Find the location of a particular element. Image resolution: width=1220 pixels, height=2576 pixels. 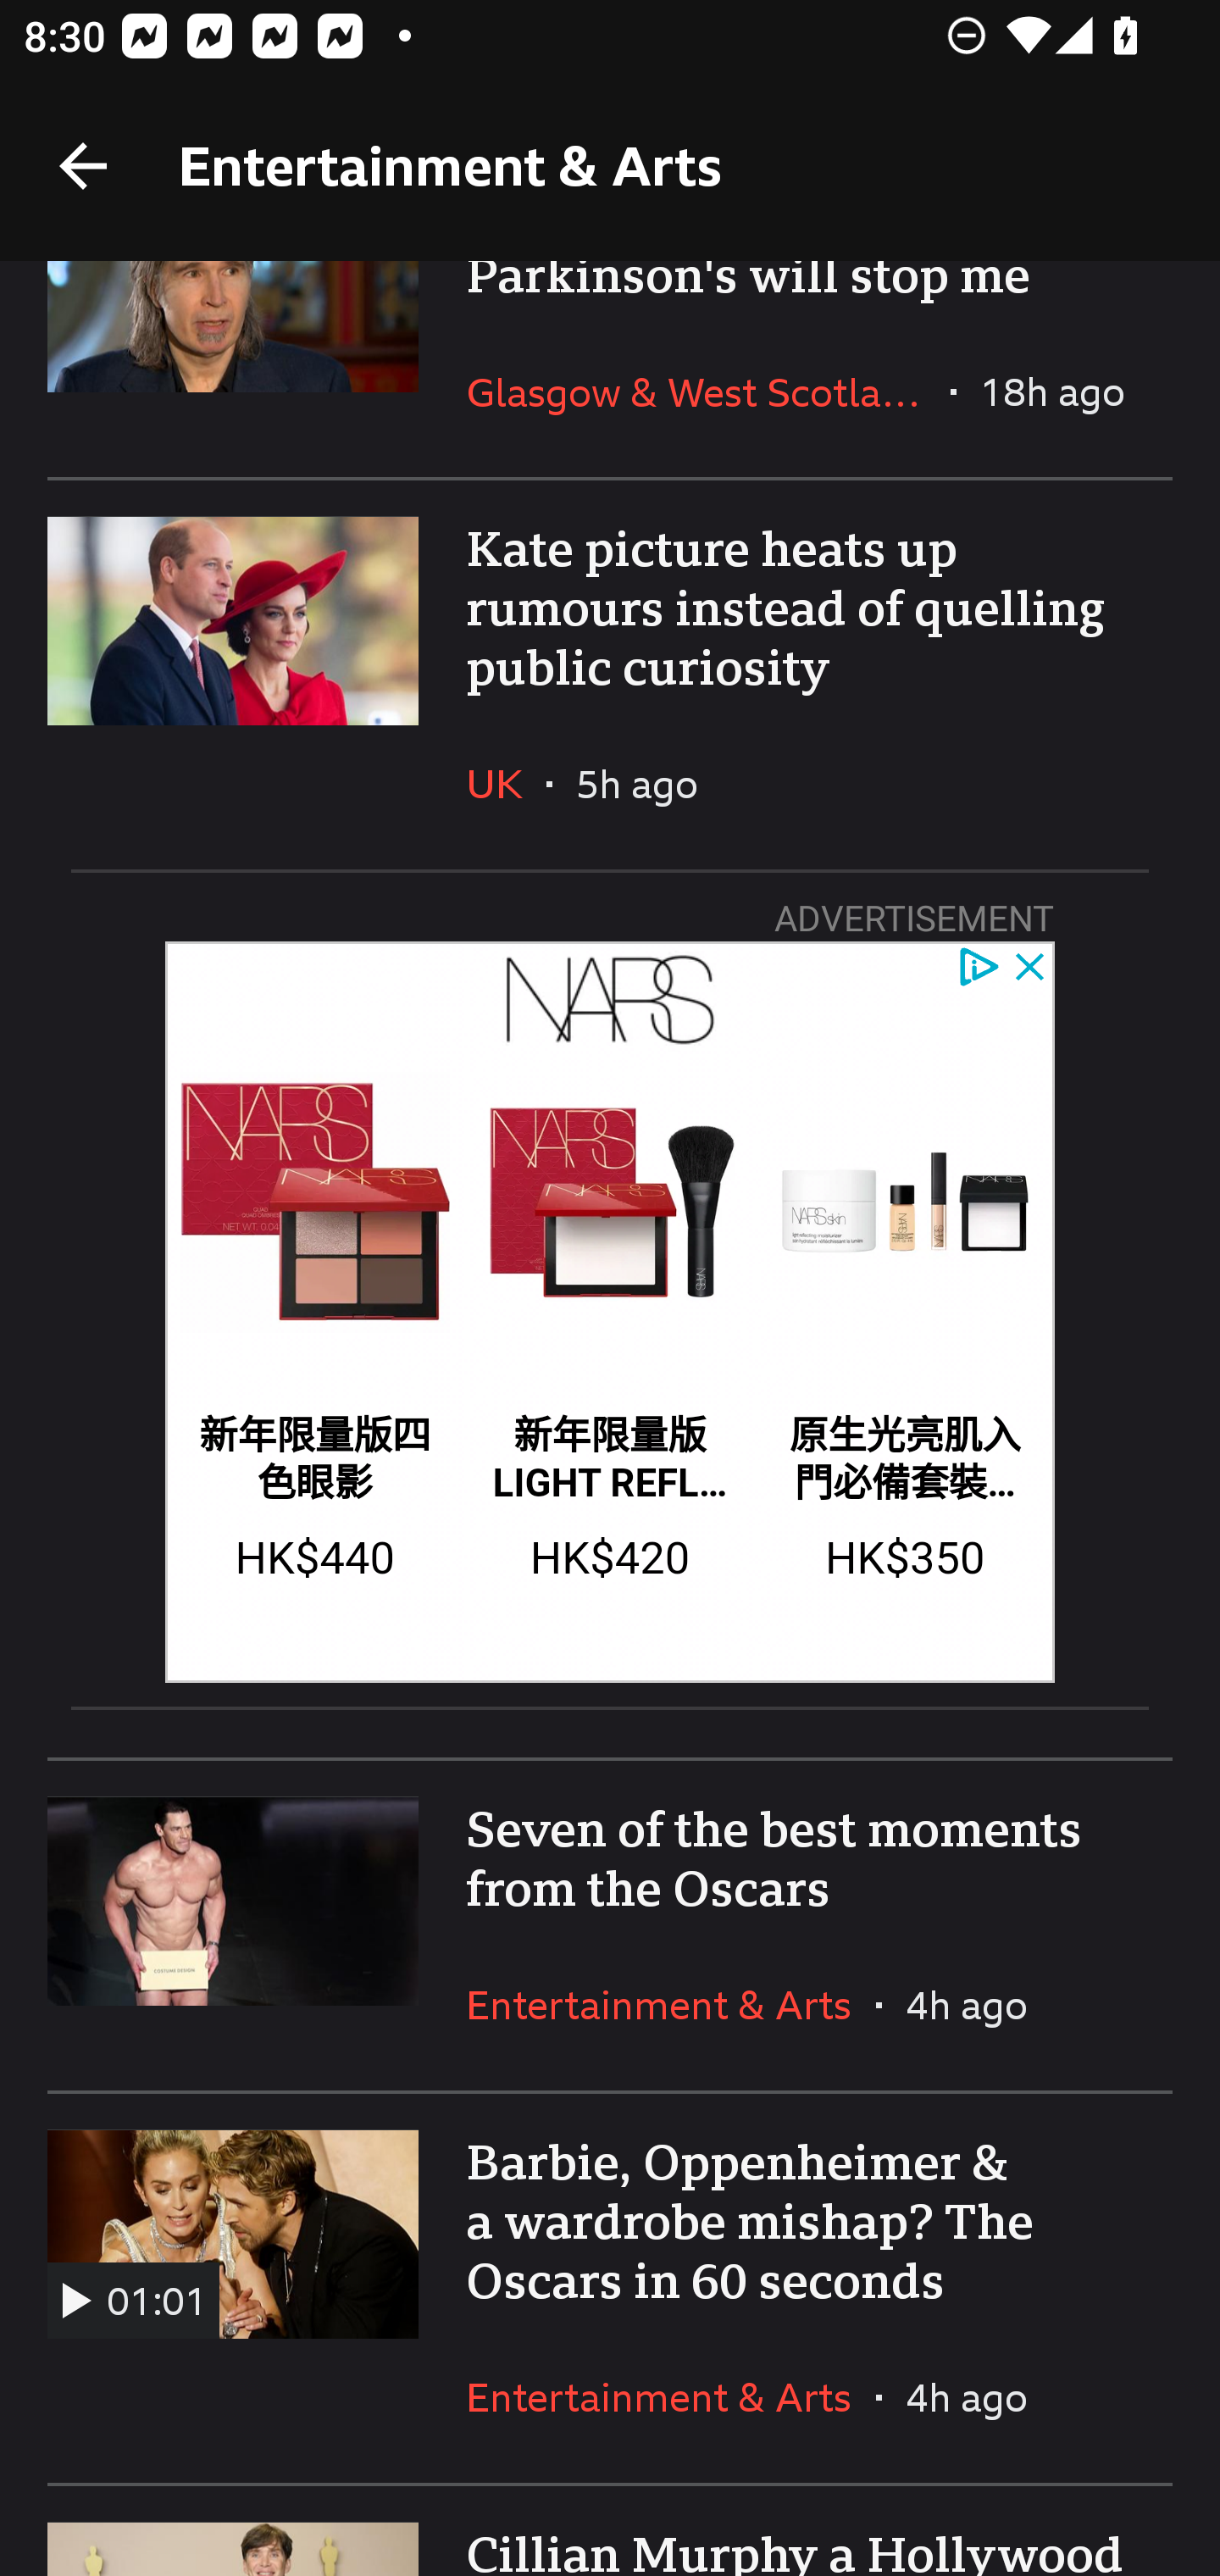

UK In the section UK is located at coordinates (507, 784).